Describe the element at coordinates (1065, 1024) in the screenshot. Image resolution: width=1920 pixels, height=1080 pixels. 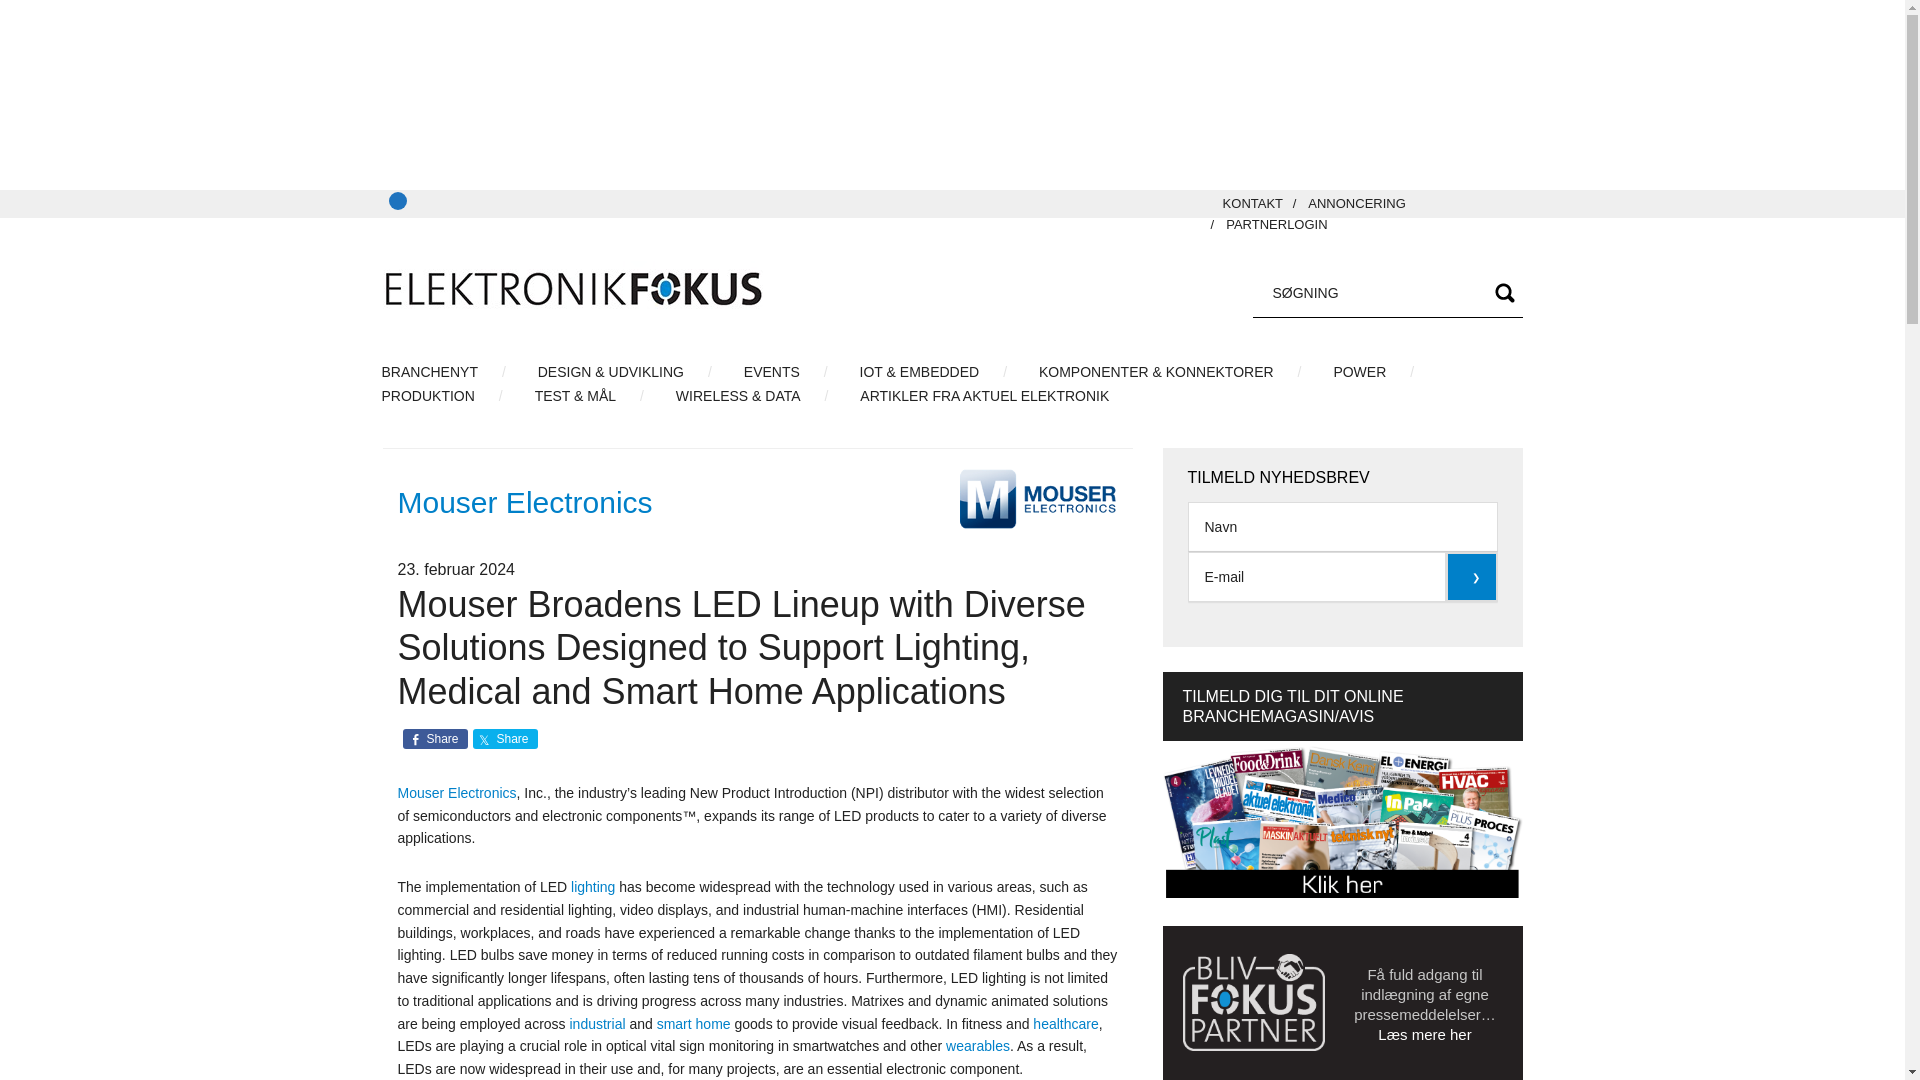
I see `healthcare` at that location.